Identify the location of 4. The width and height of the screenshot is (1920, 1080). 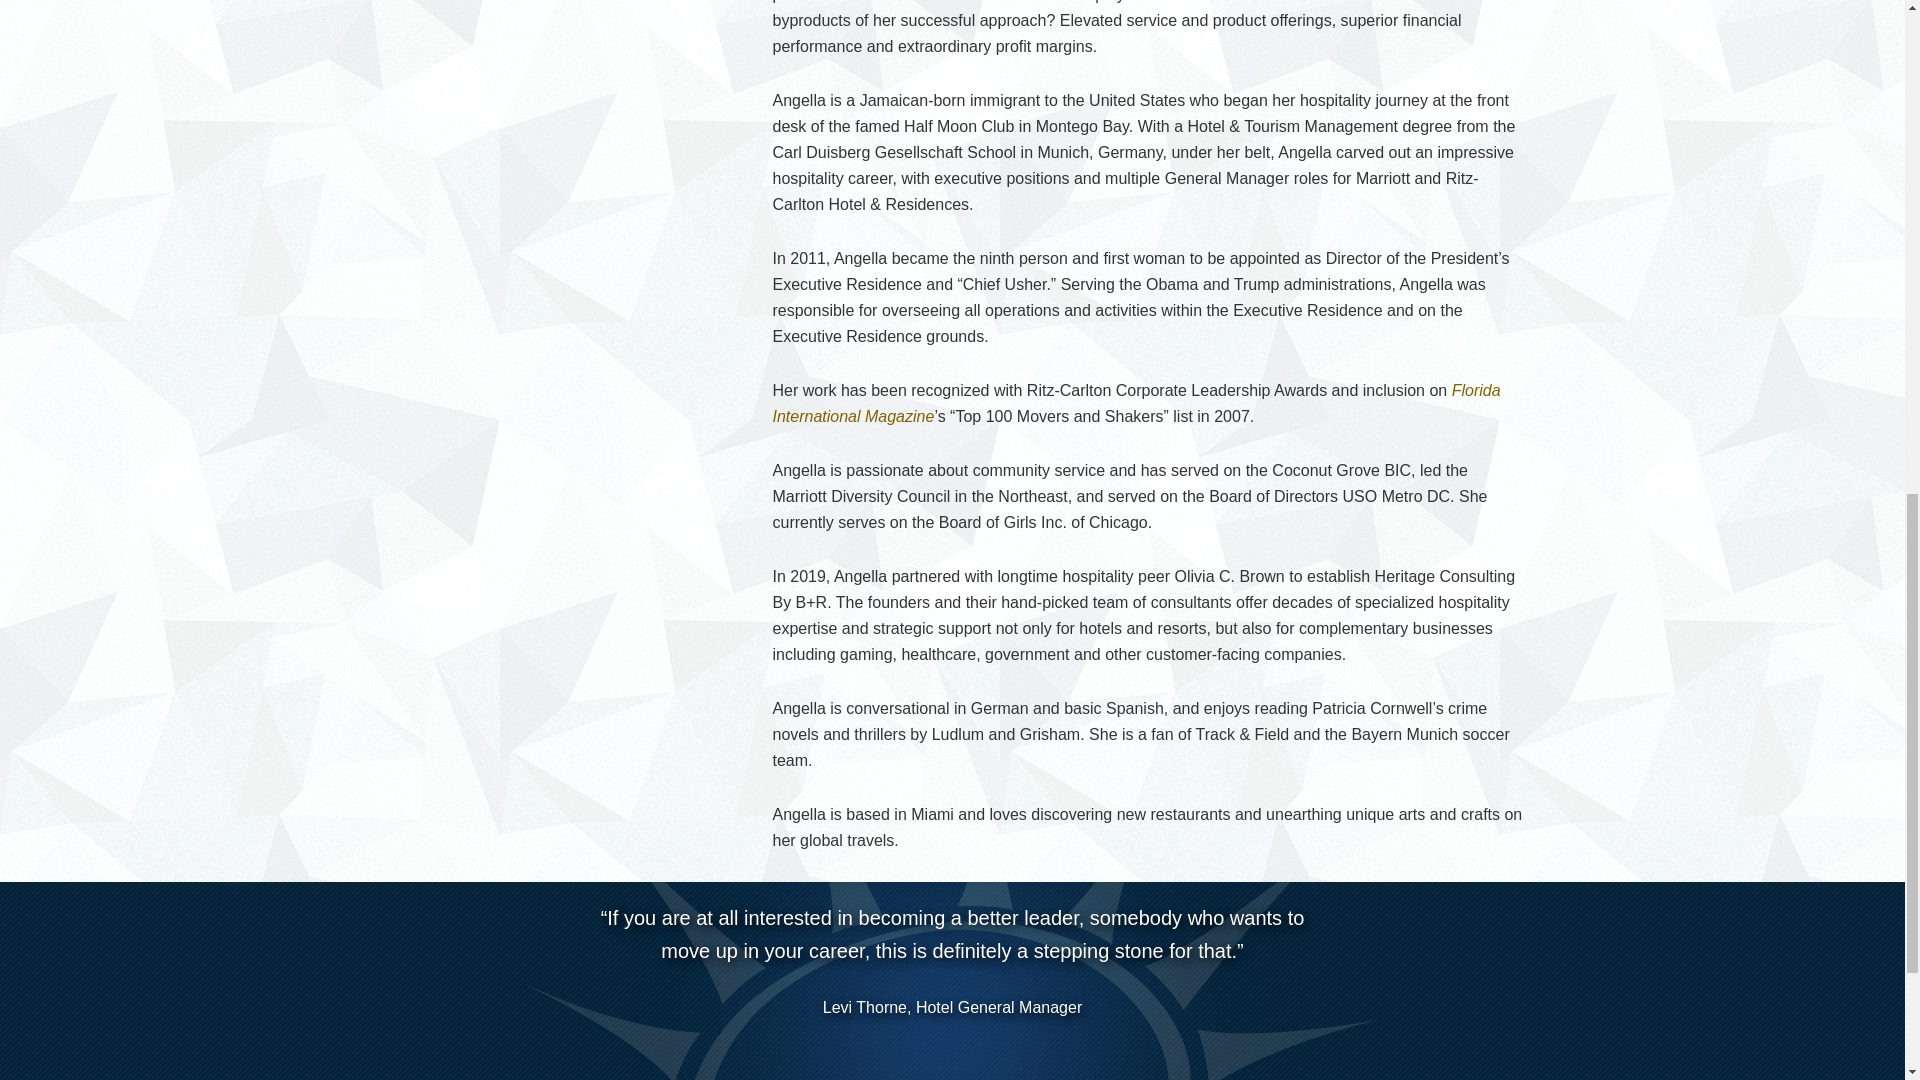
(940, 1049).